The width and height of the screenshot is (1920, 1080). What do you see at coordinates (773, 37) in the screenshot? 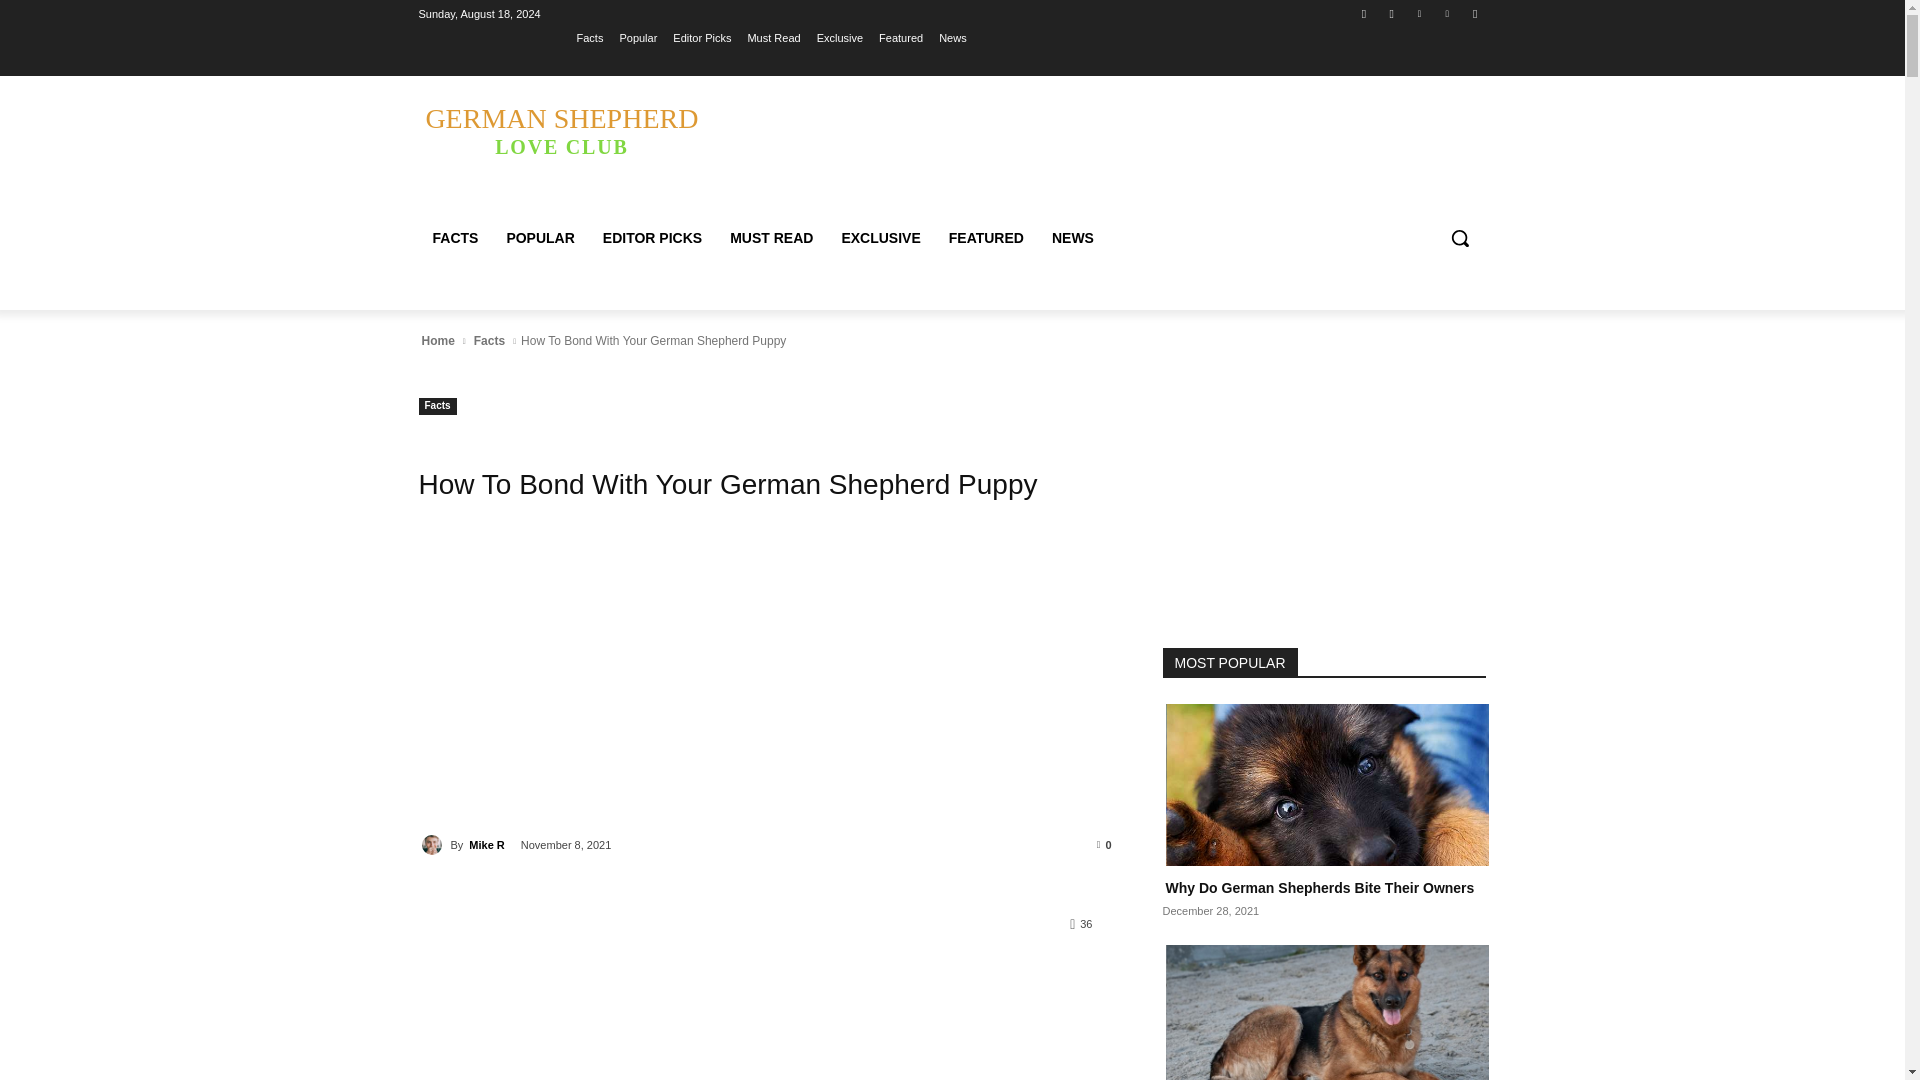
I see `Must Read` at bounding box center [773, 37].